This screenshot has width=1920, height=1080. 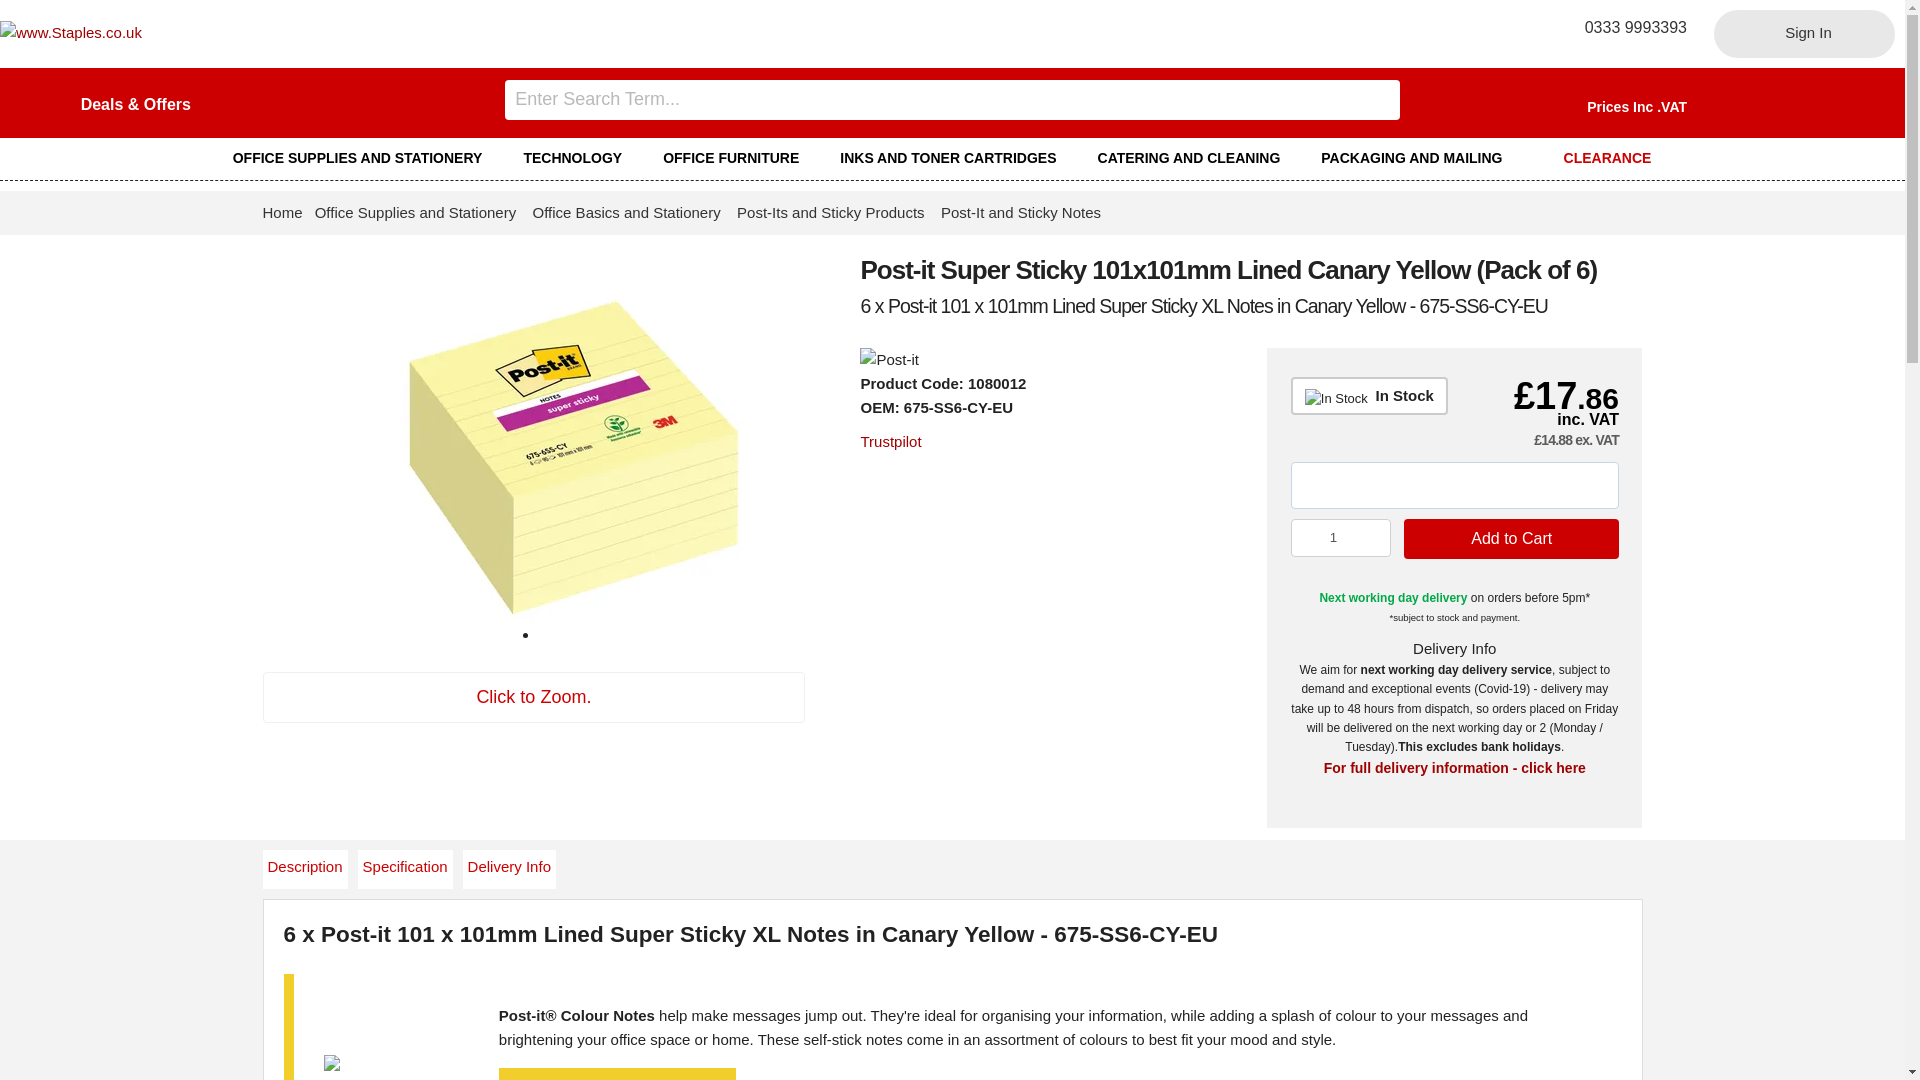 I want to click on 1, so click(x=1341, y=538).